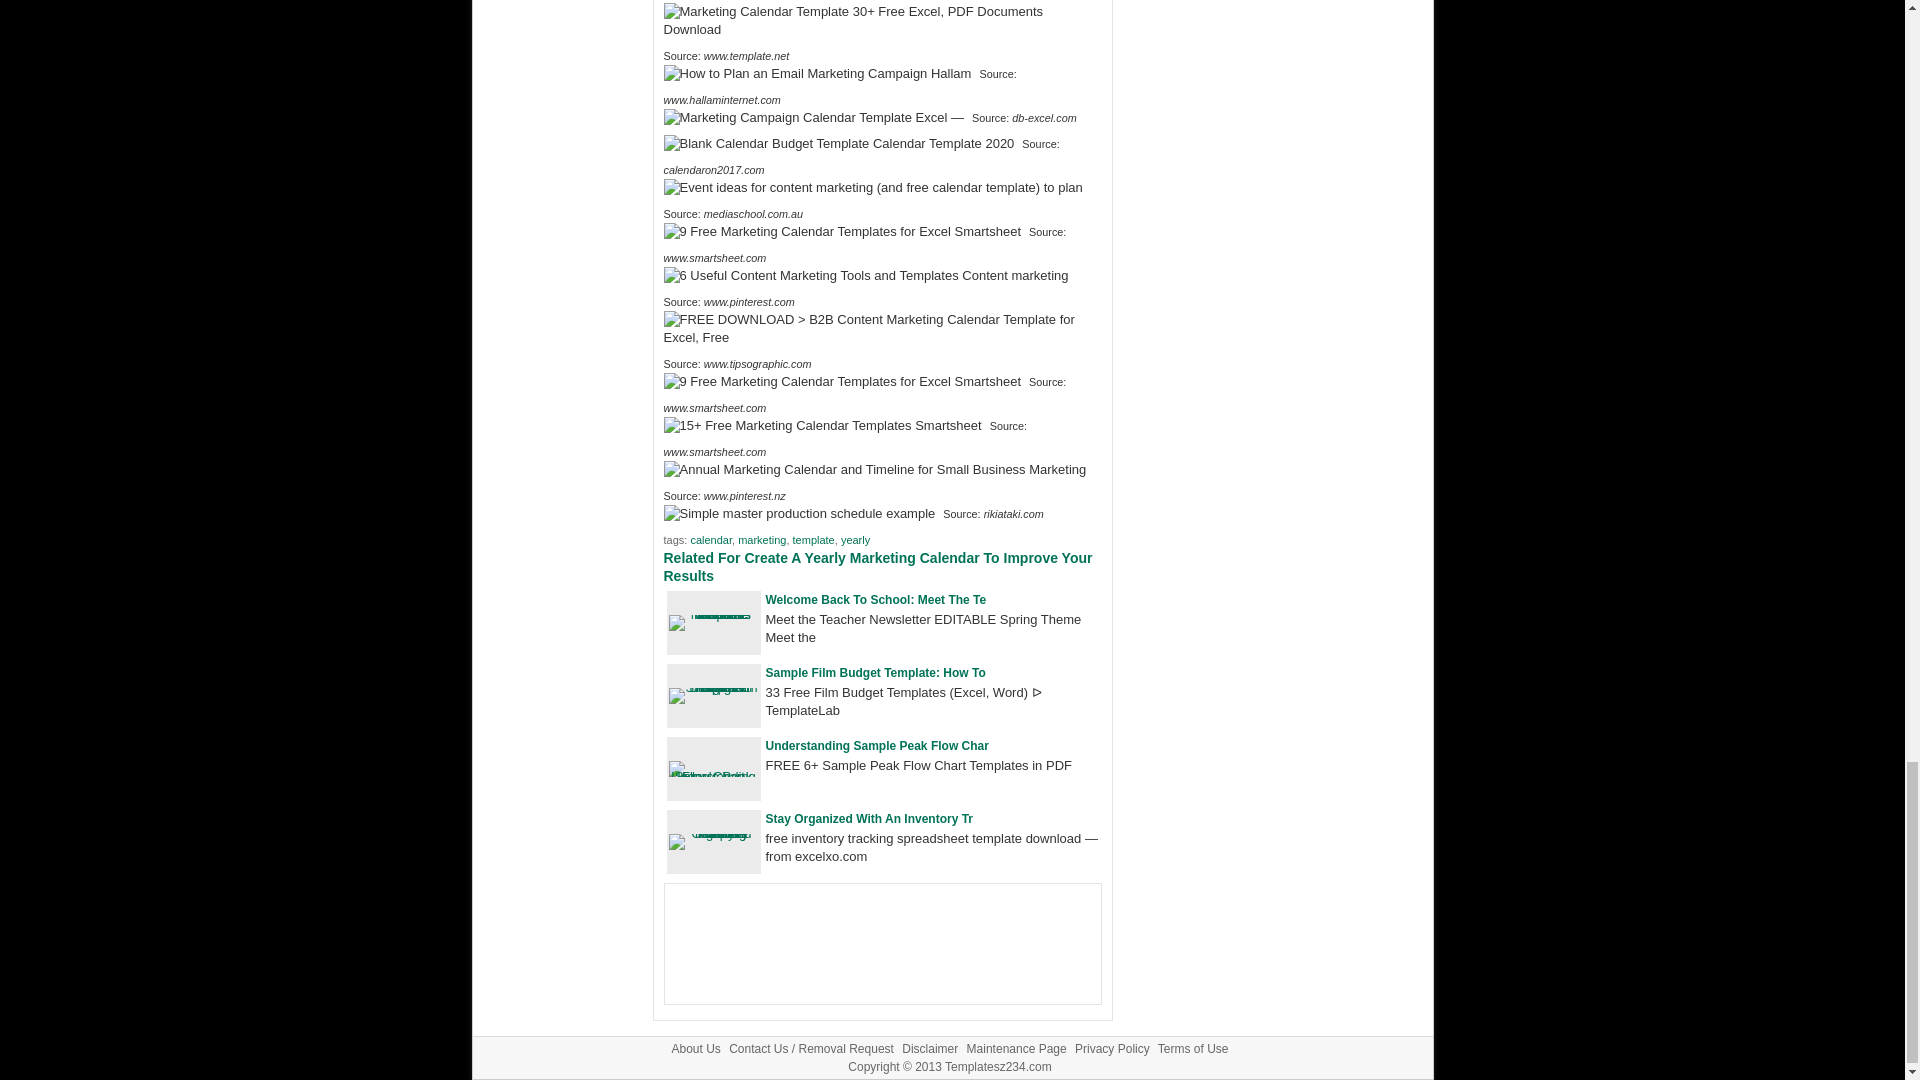 The height and width of the screenshot is (1080, 1920). I want to click on Welcome Back To School: Meet The Te, so click(876, 599).